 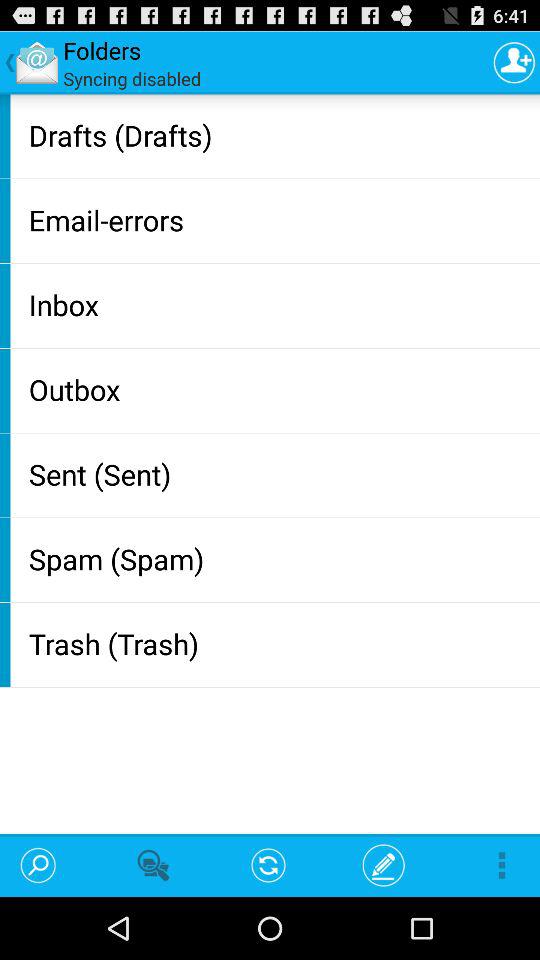 What do you see at coordinates (280, 304) in the screenshot?
I see `scroll until inbox icon` at bounding box center [280, 304].